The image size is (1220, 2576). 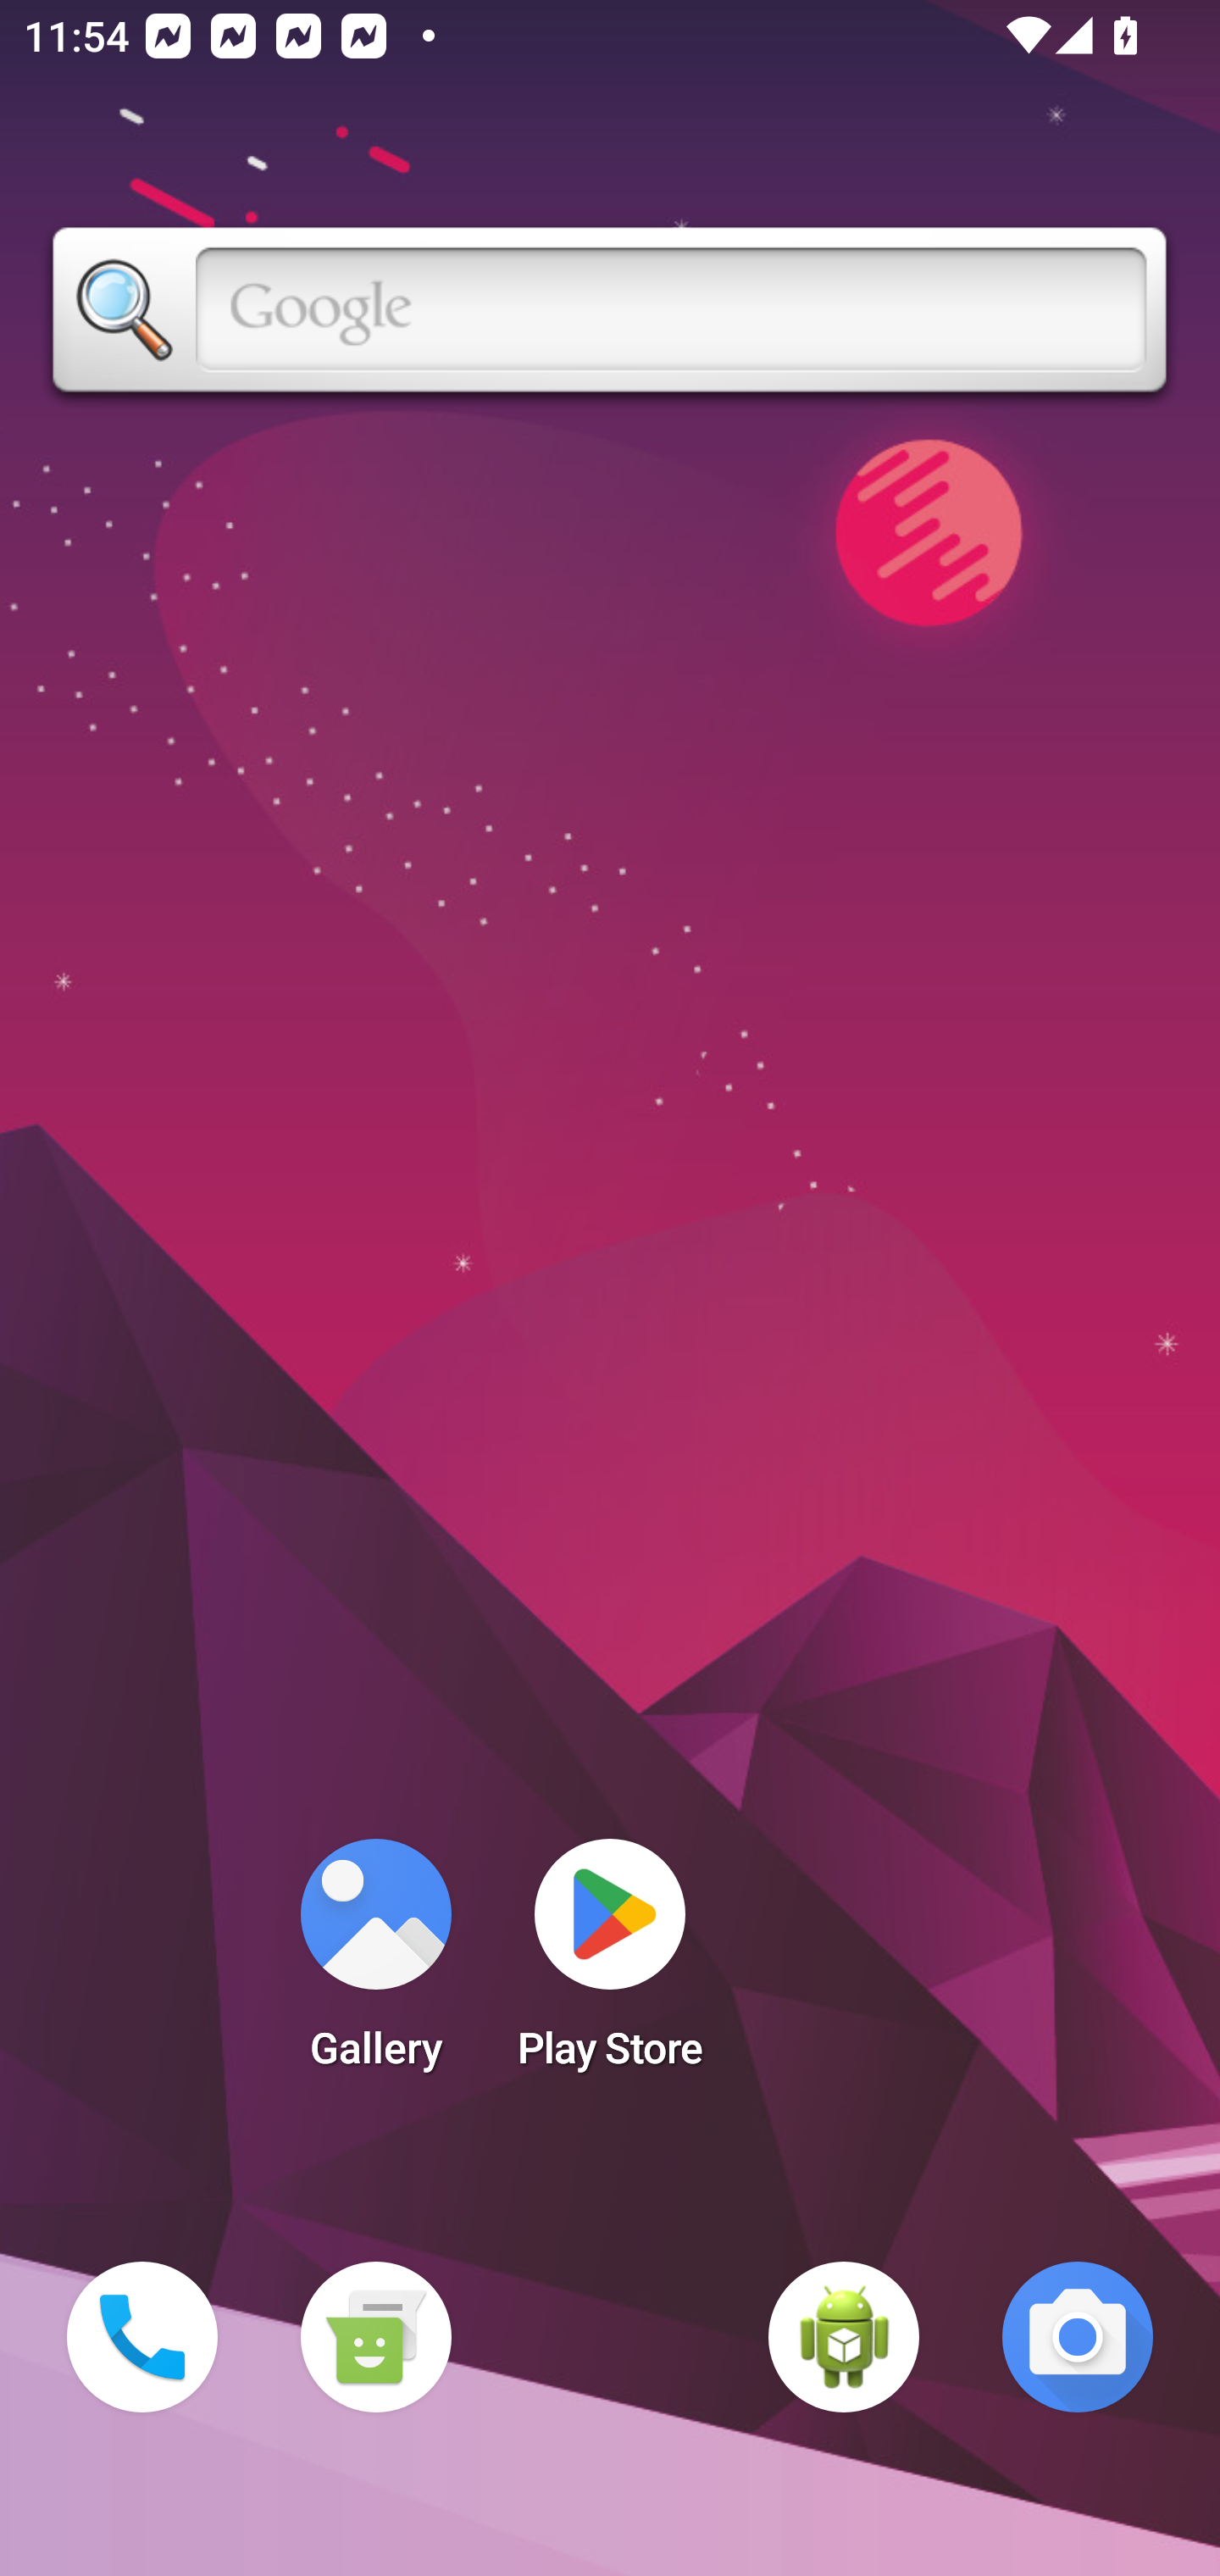 I want to click on Camera, so click(x=1078, y=2337).